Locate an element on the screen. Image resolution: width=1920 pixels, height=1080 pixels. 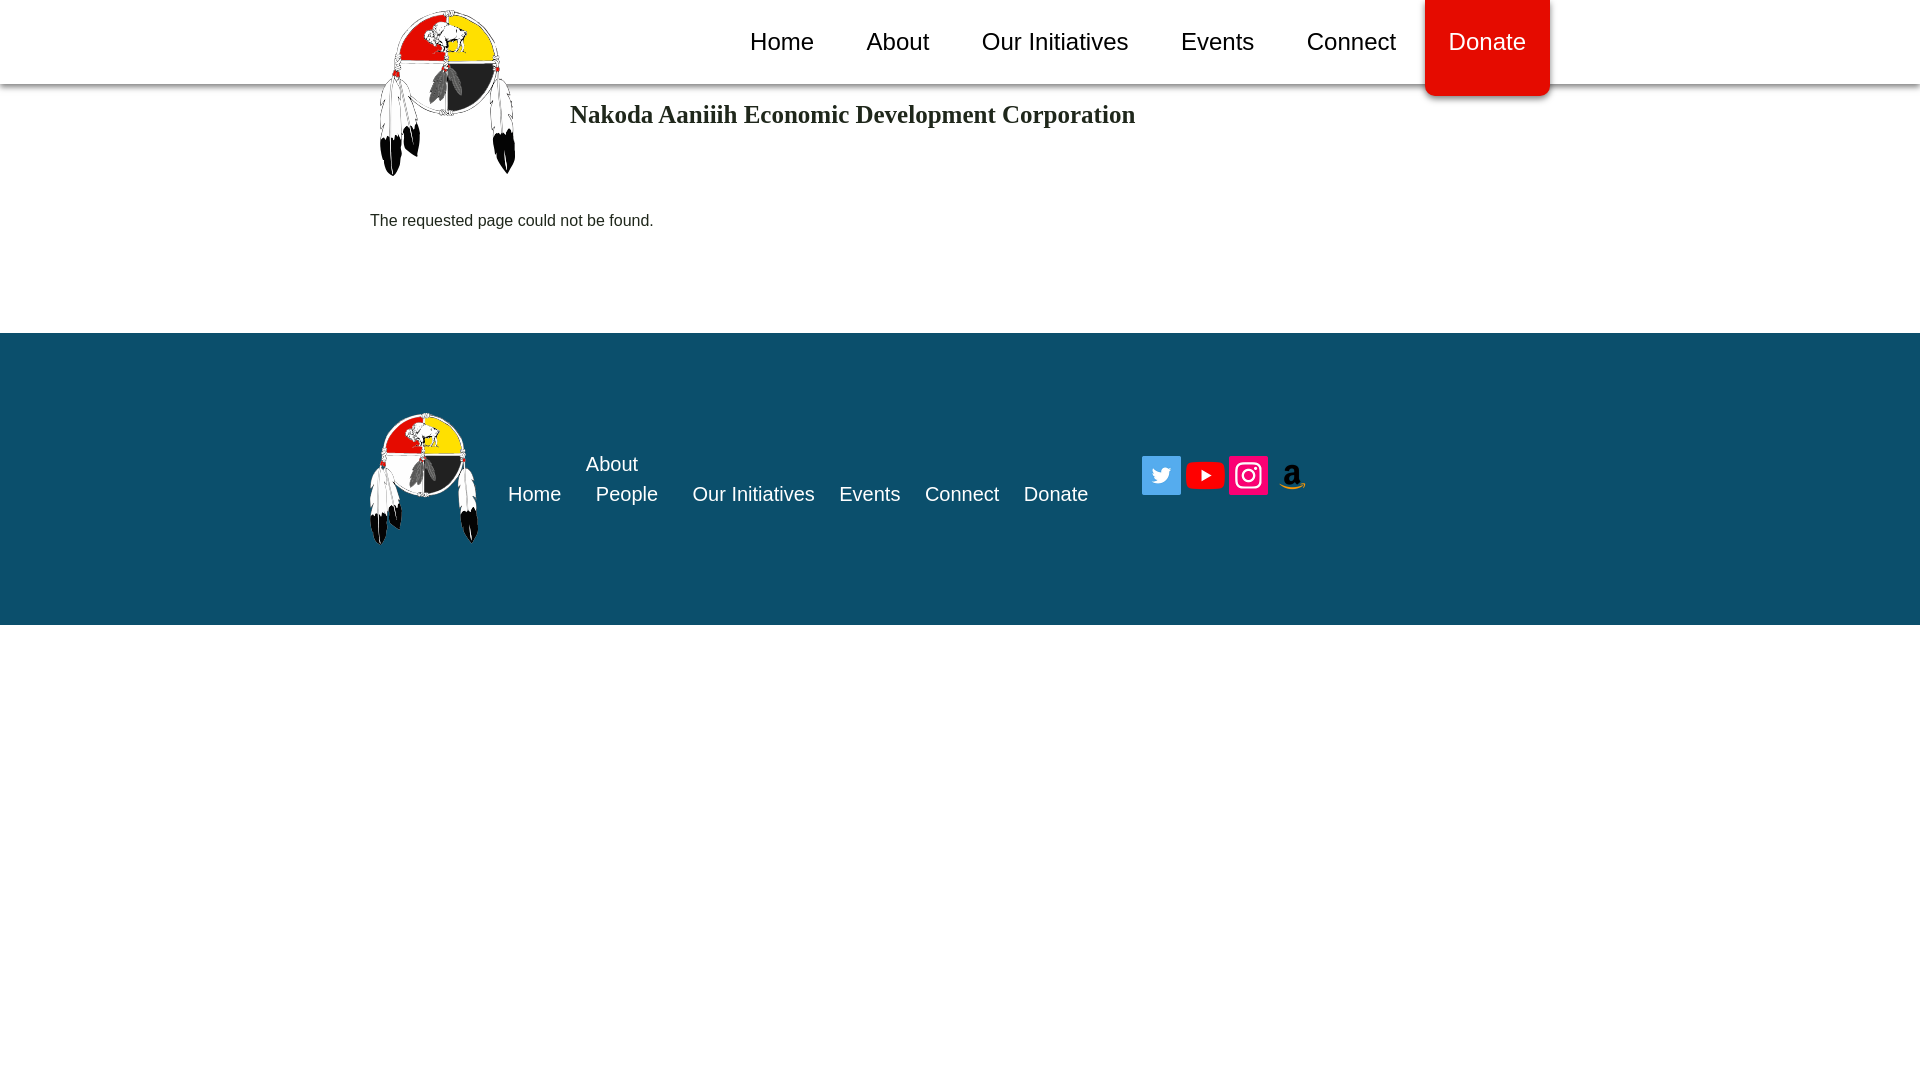
Events is located at coordinates (1218, 42).